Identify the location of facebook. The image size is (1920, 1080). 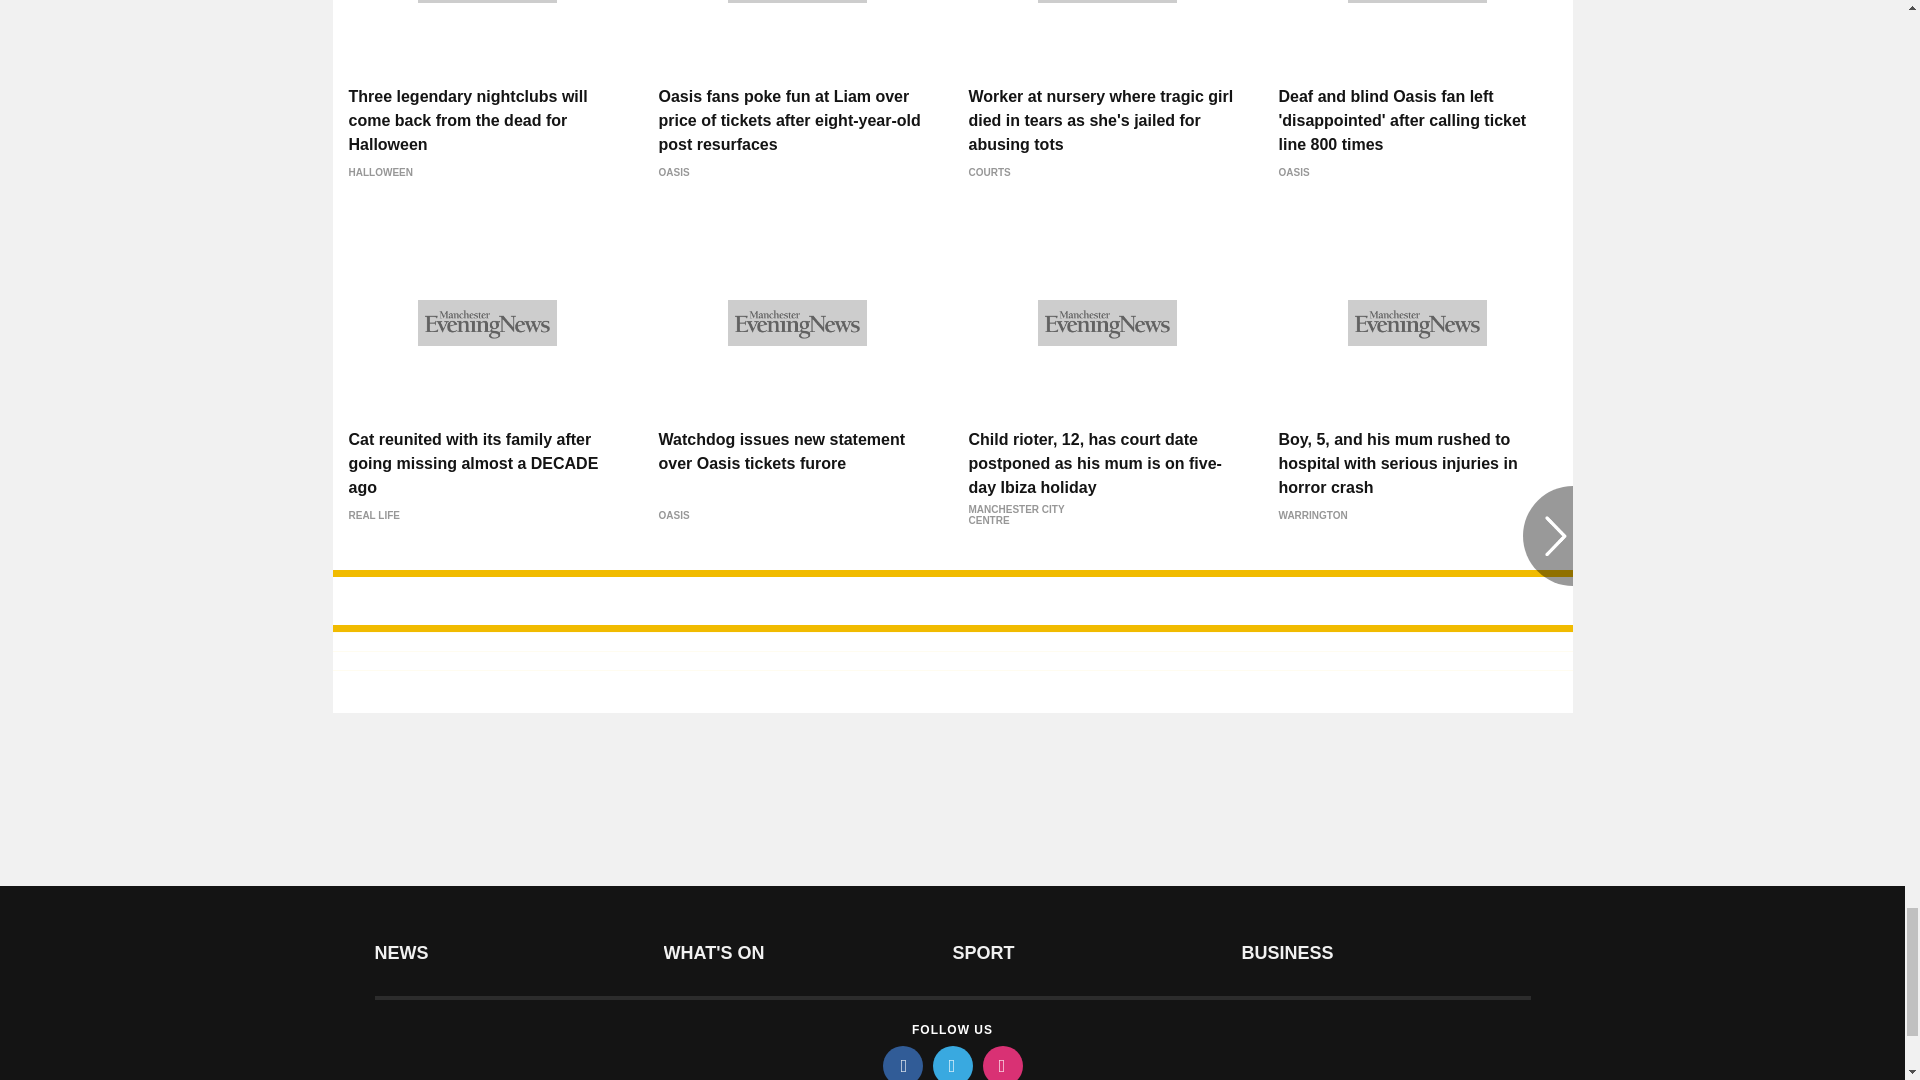
(901, 1063).